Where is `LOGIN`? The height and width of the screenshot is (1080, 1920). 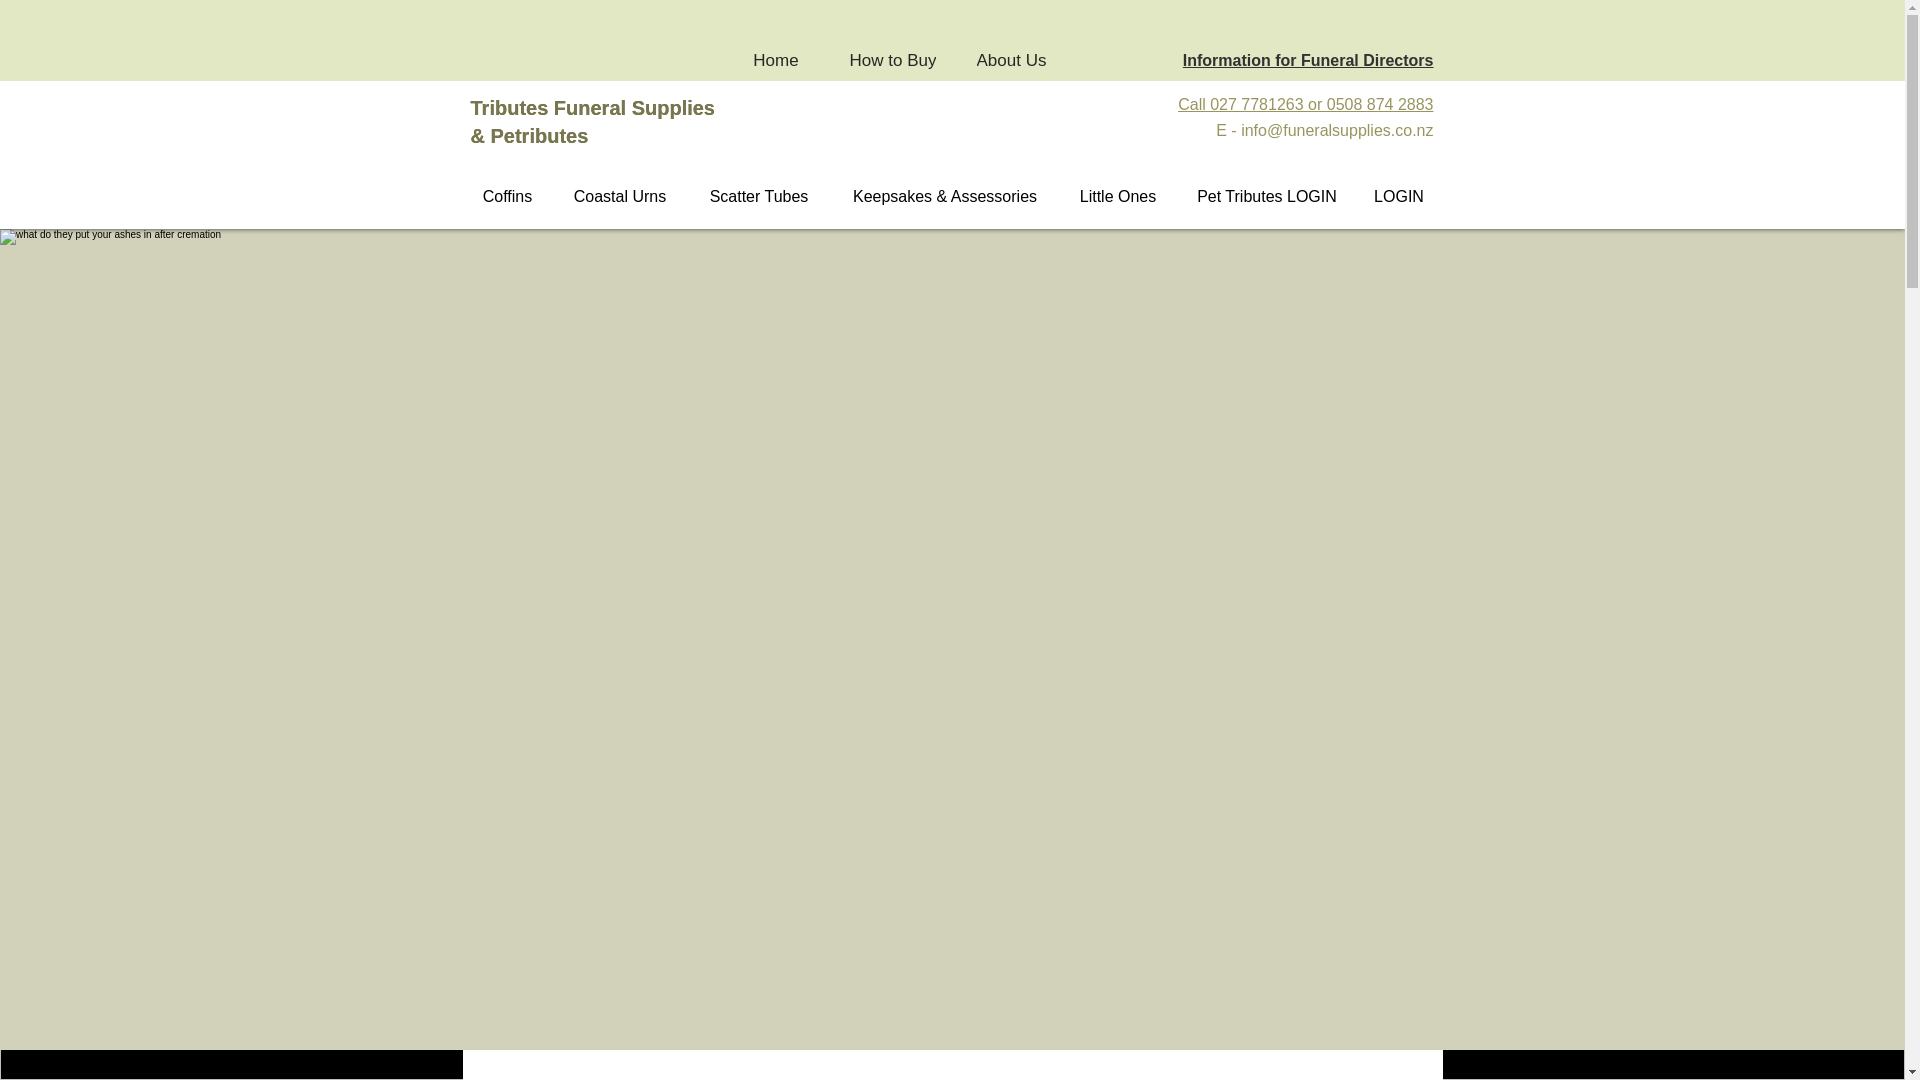 LOGIN is located at coordinates (1398, 196).